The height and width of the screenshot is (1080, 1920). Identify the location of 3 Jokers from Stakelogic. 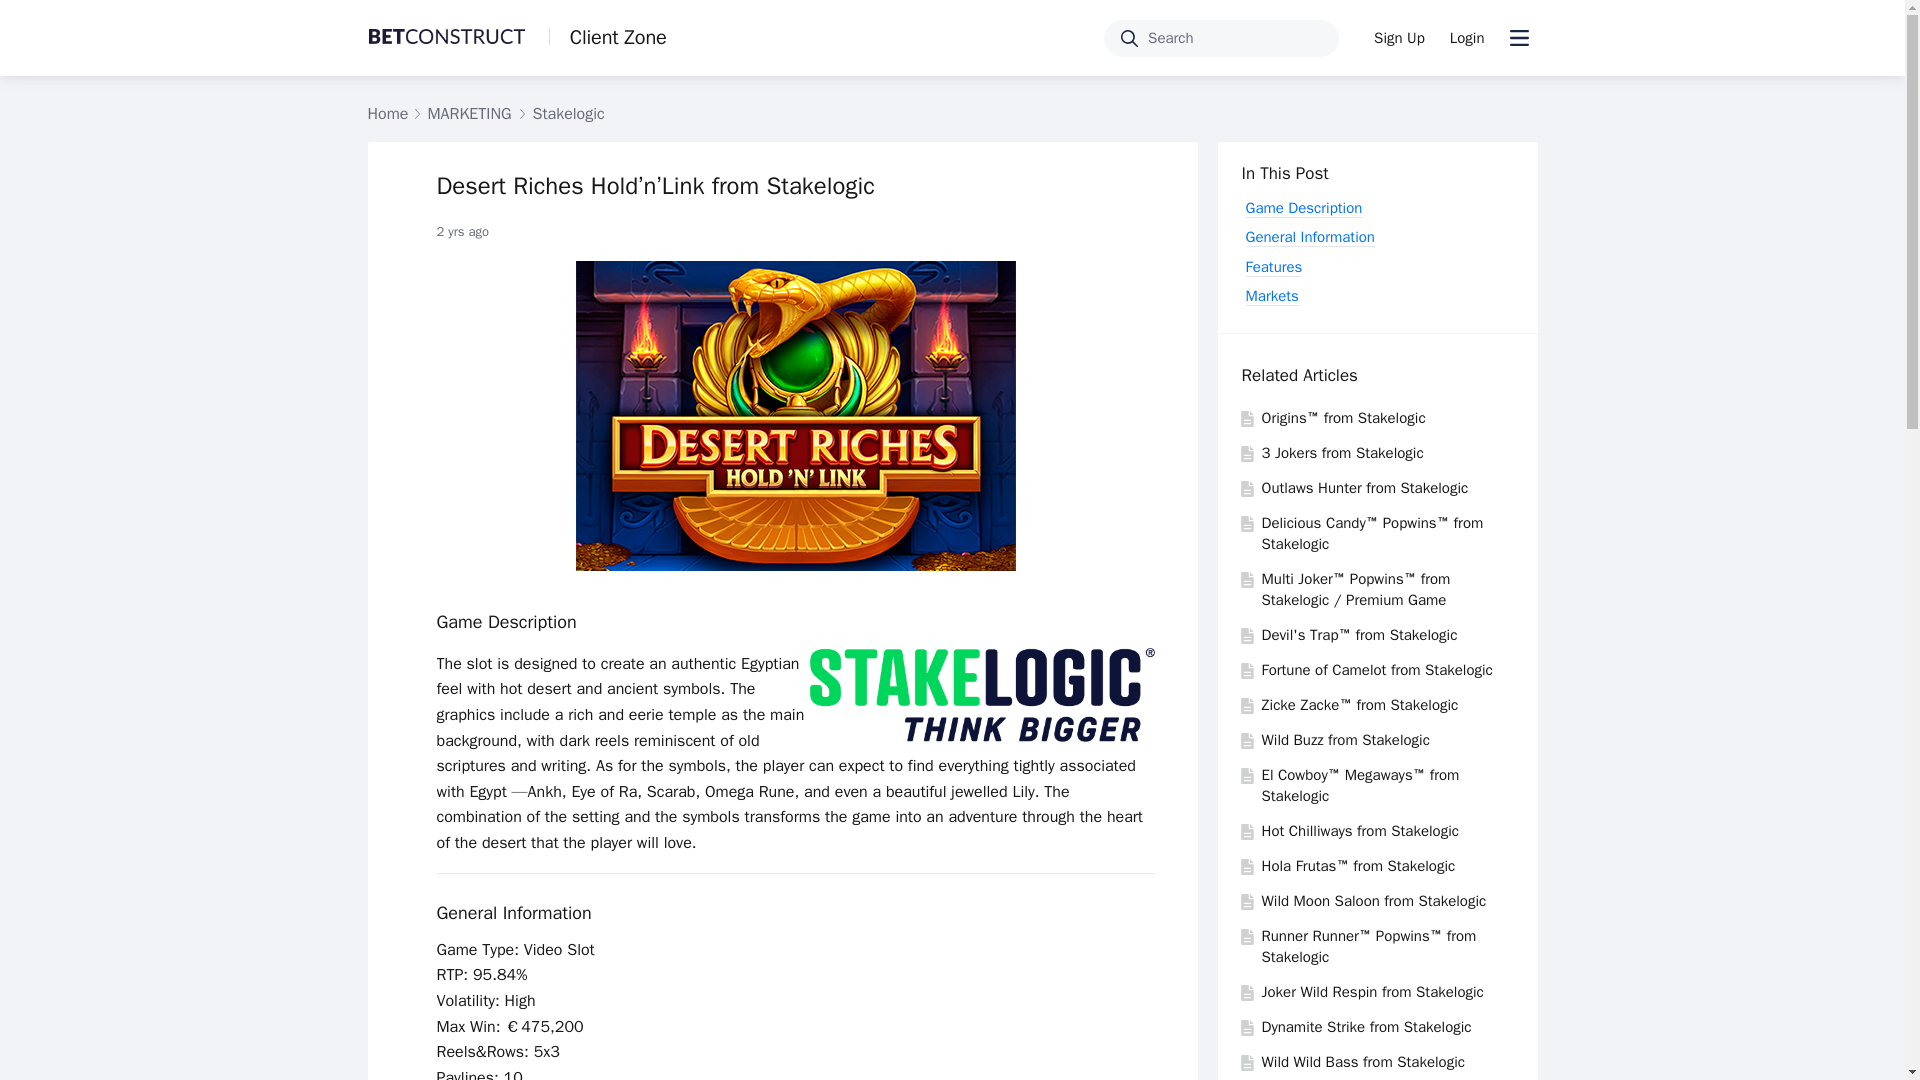
(1342, 452).